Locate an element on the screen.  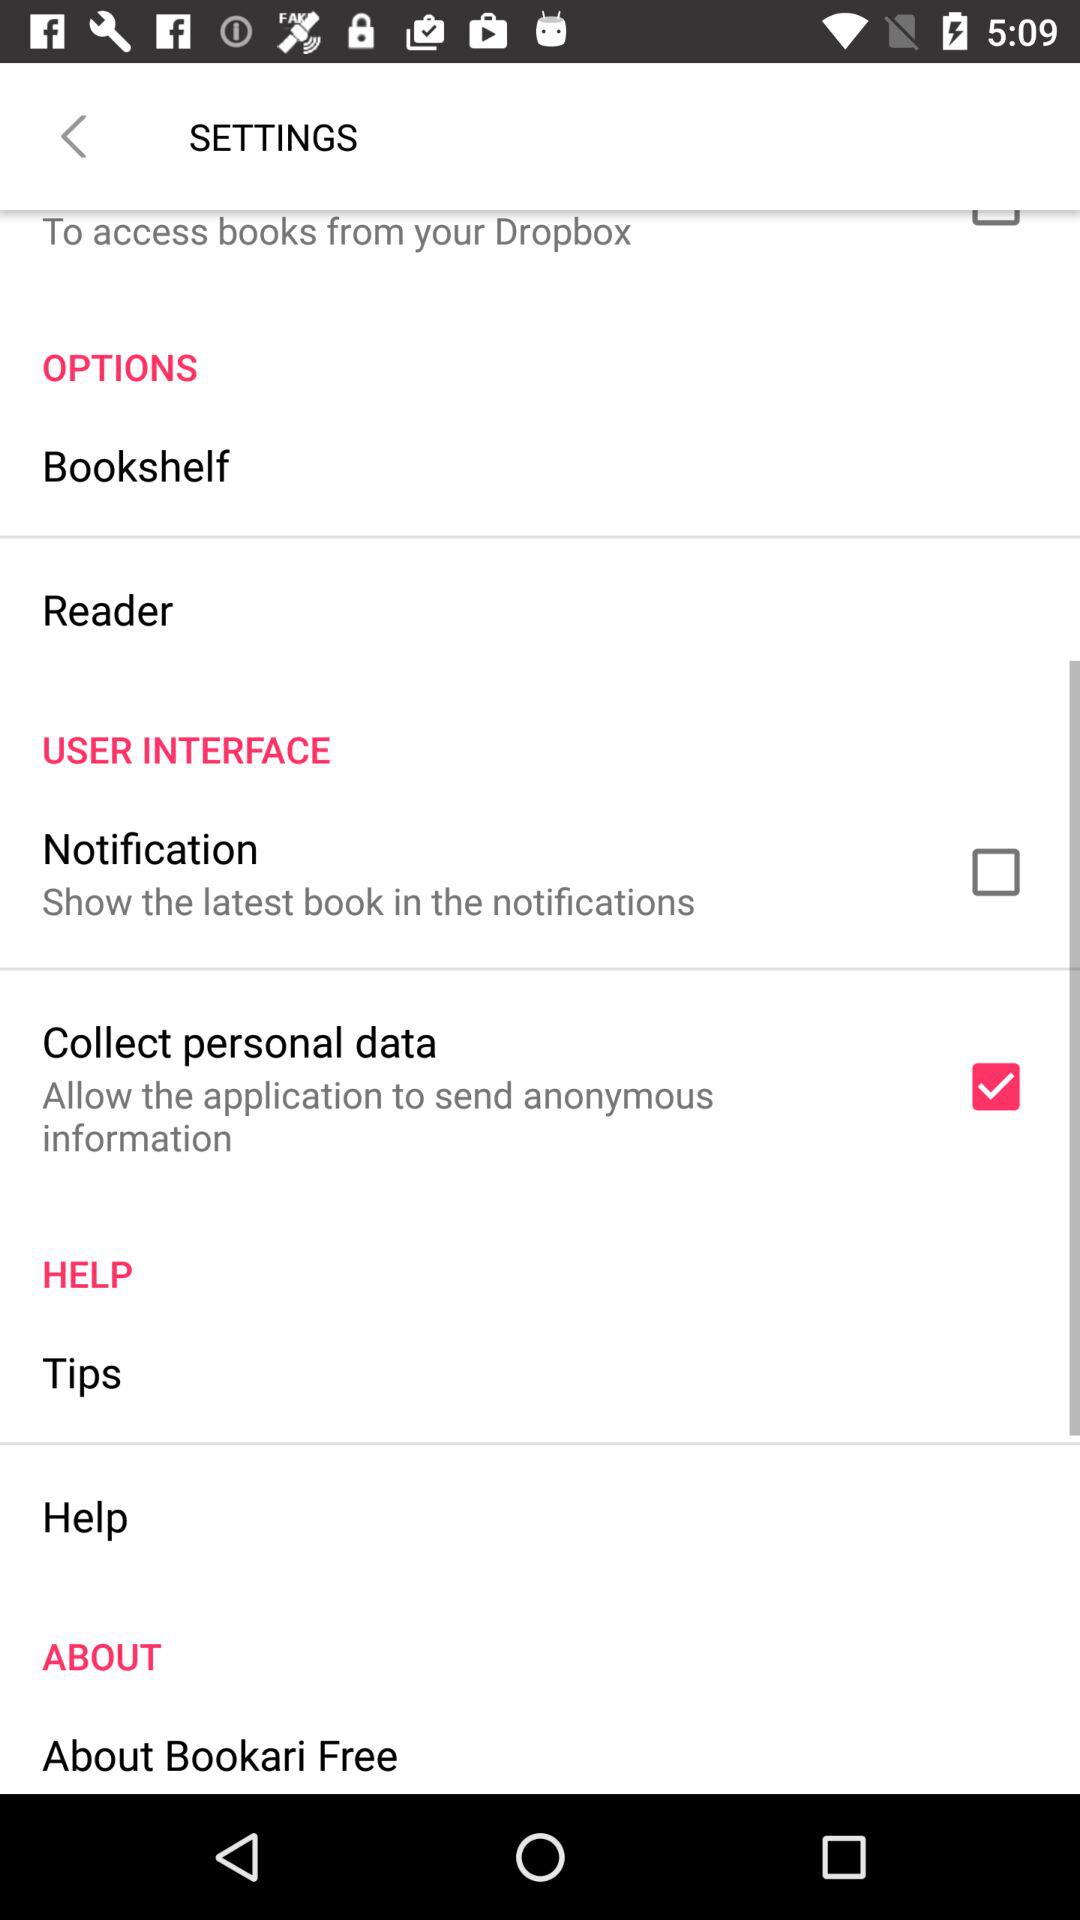
go back is located at coordinates (74, 136).